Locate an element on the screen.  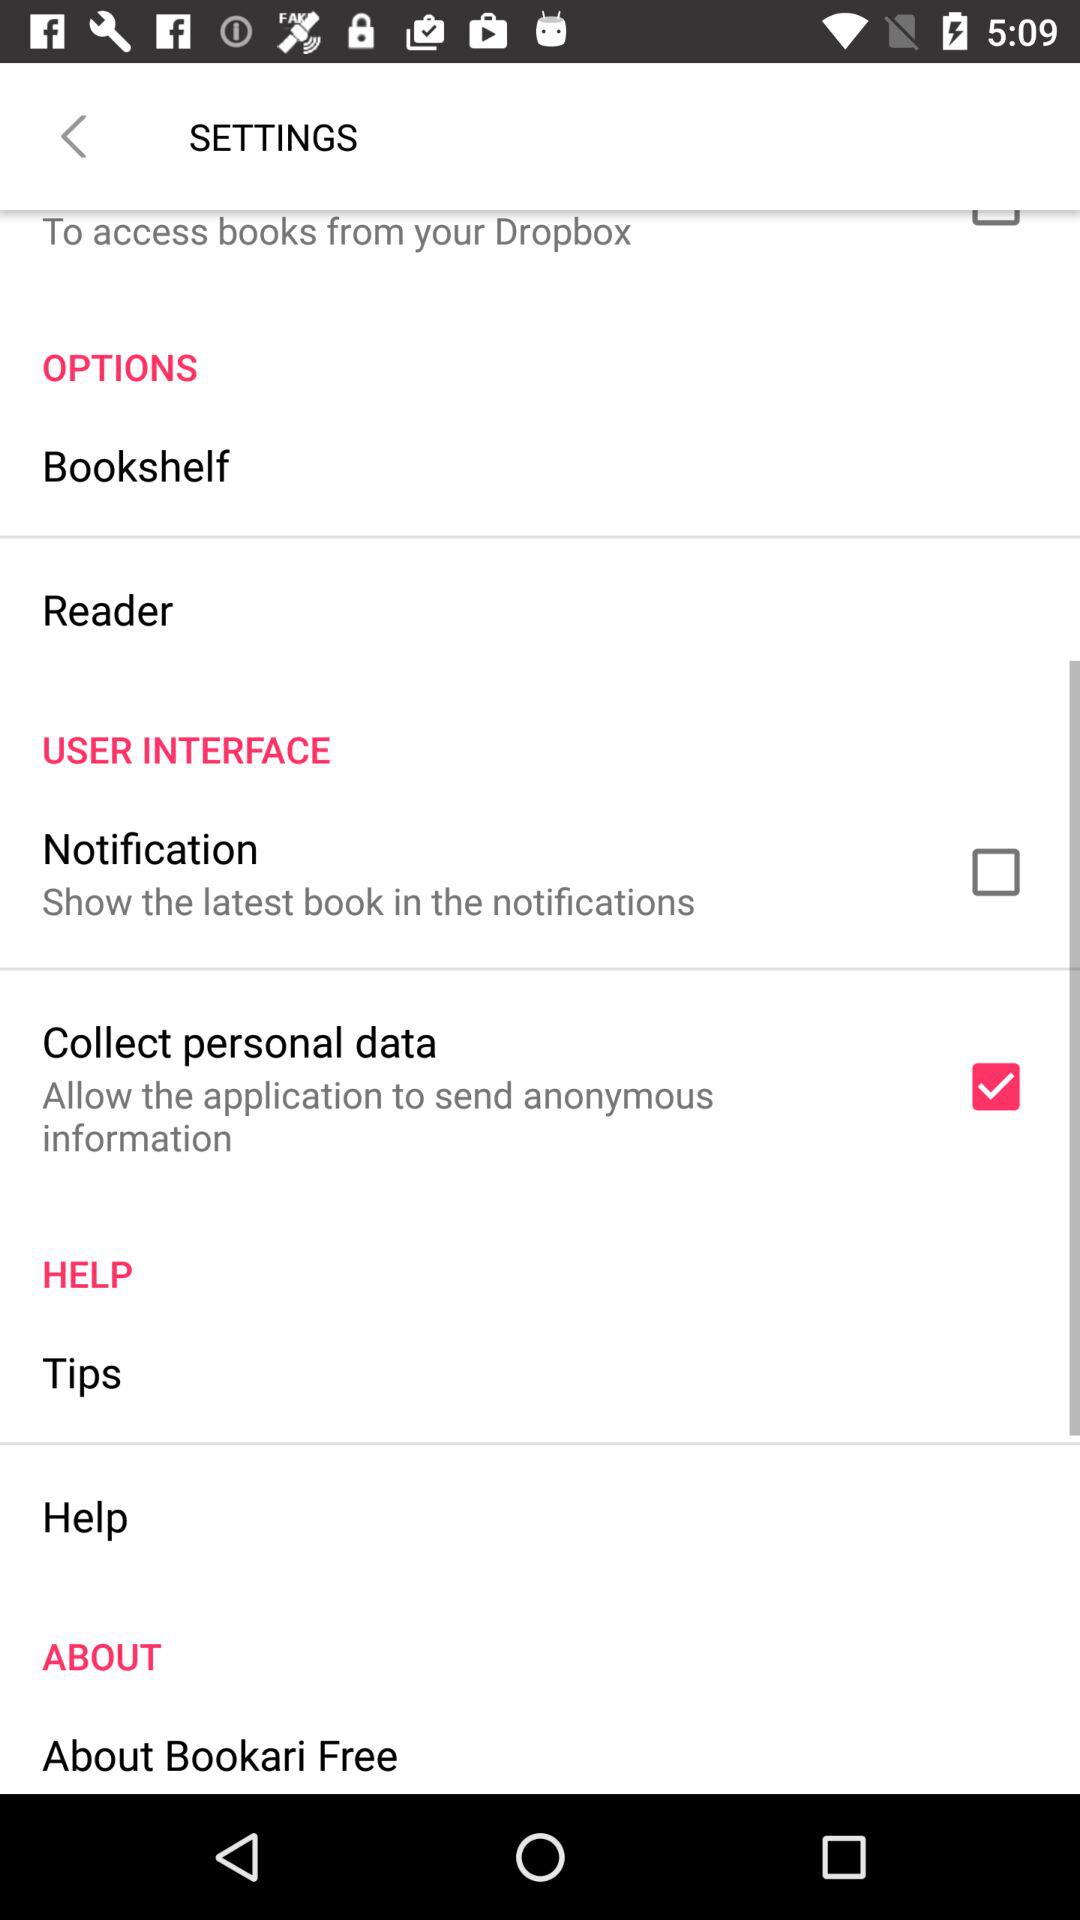
go back is located at coordinates (74, 136).